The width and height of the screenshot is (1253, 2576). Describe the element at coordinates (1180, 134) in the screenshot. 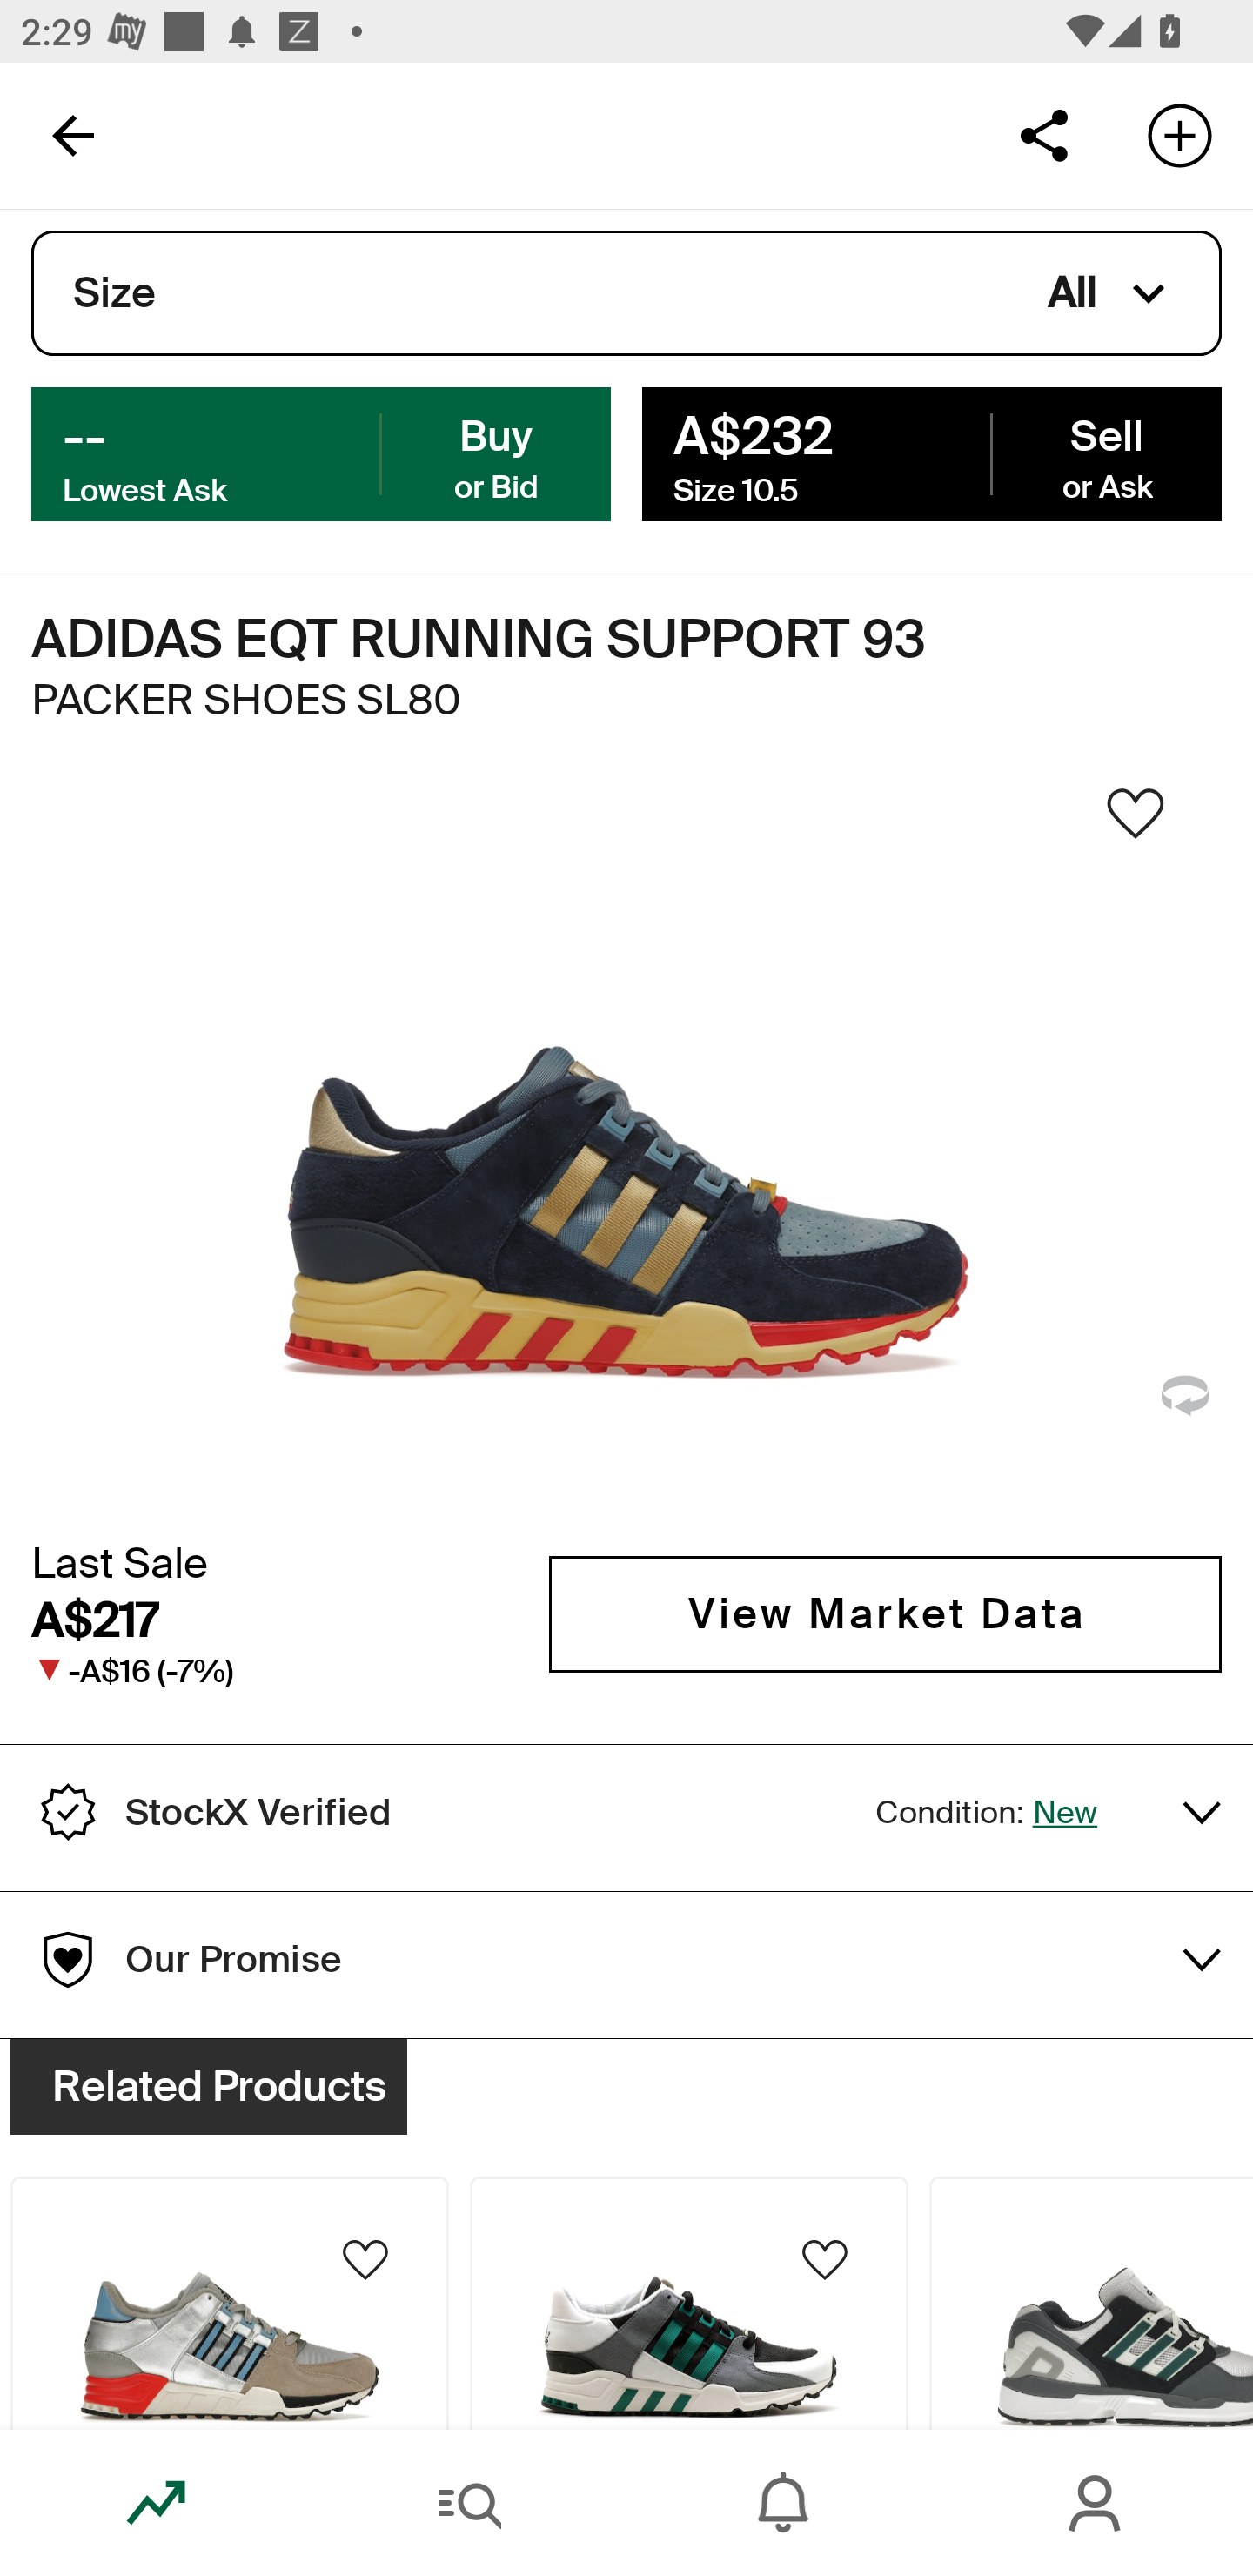

I see `Add` at that location.